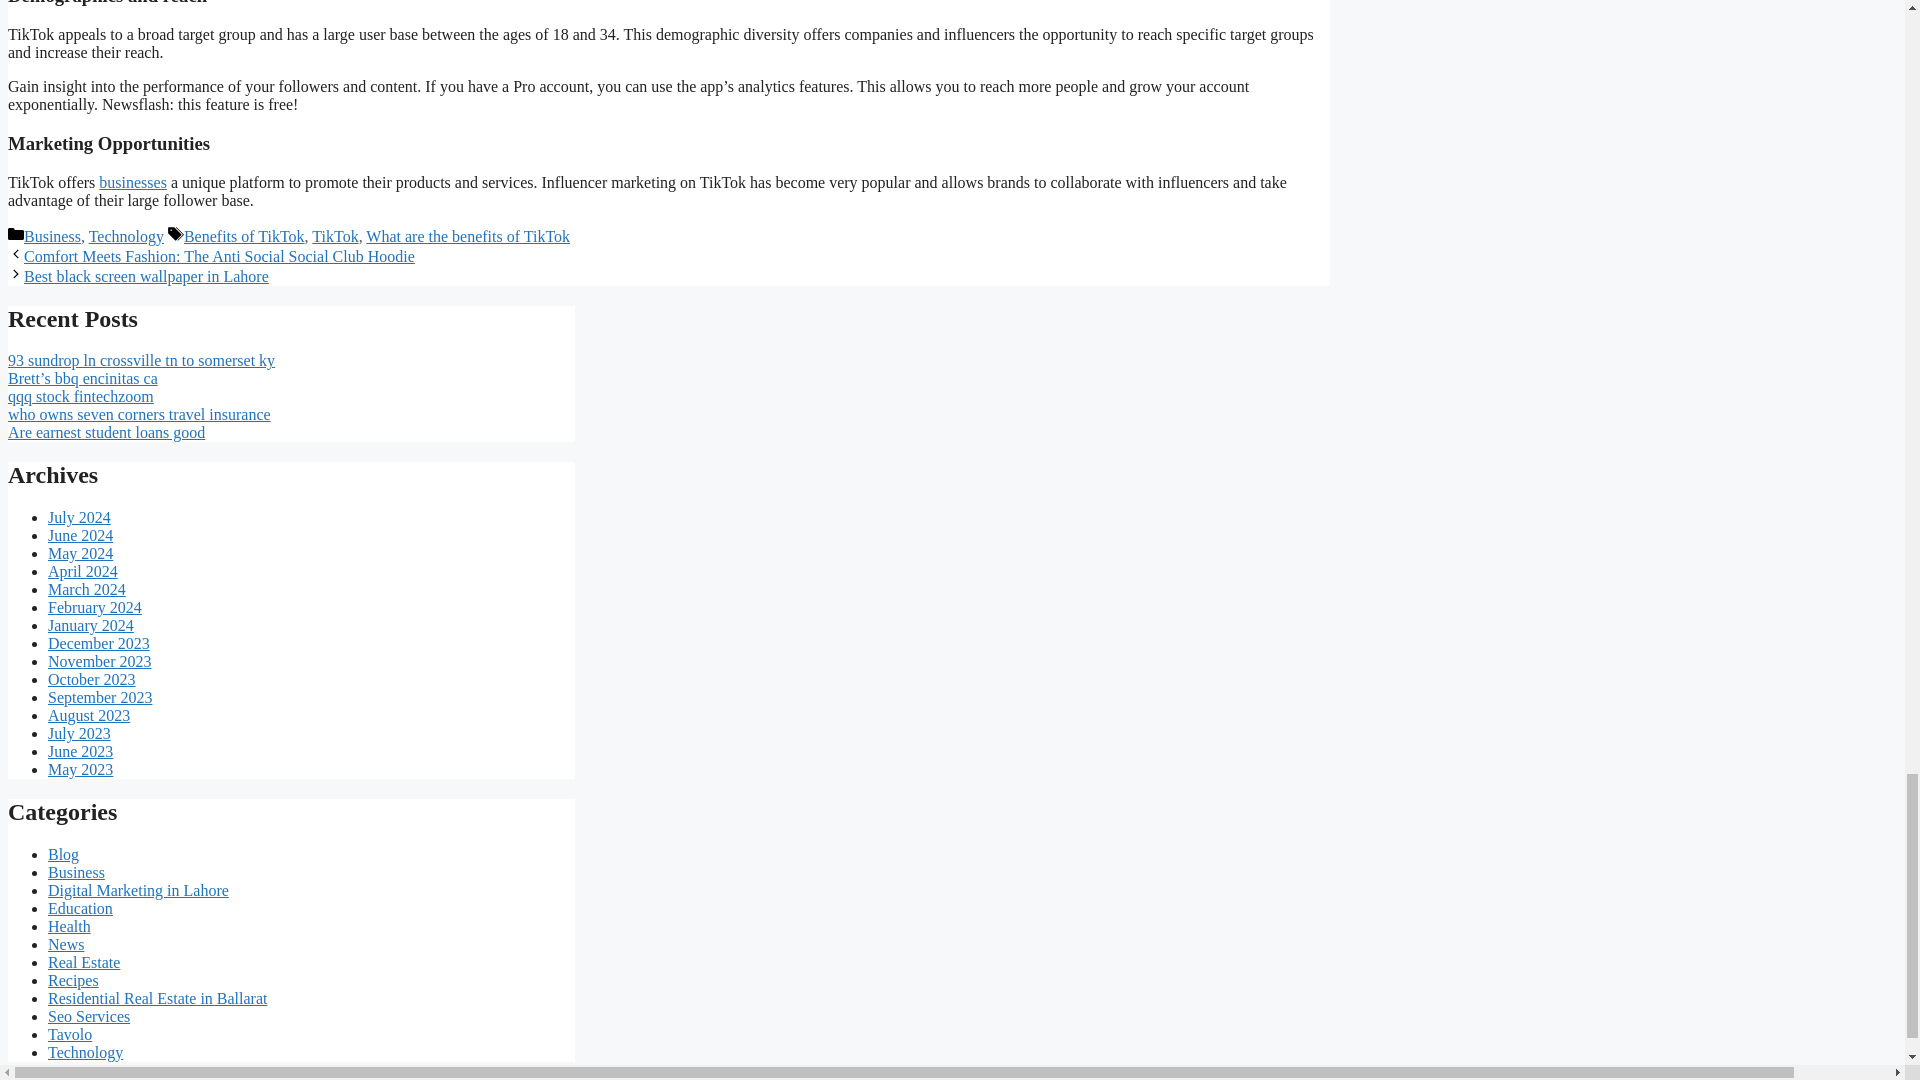 Image resolution: width=1920 pixels, height=1080 pixels. What do you see at coordinates (80, 516) in the screenshot?
I see `July 2024` at bounding box center [80, 516].